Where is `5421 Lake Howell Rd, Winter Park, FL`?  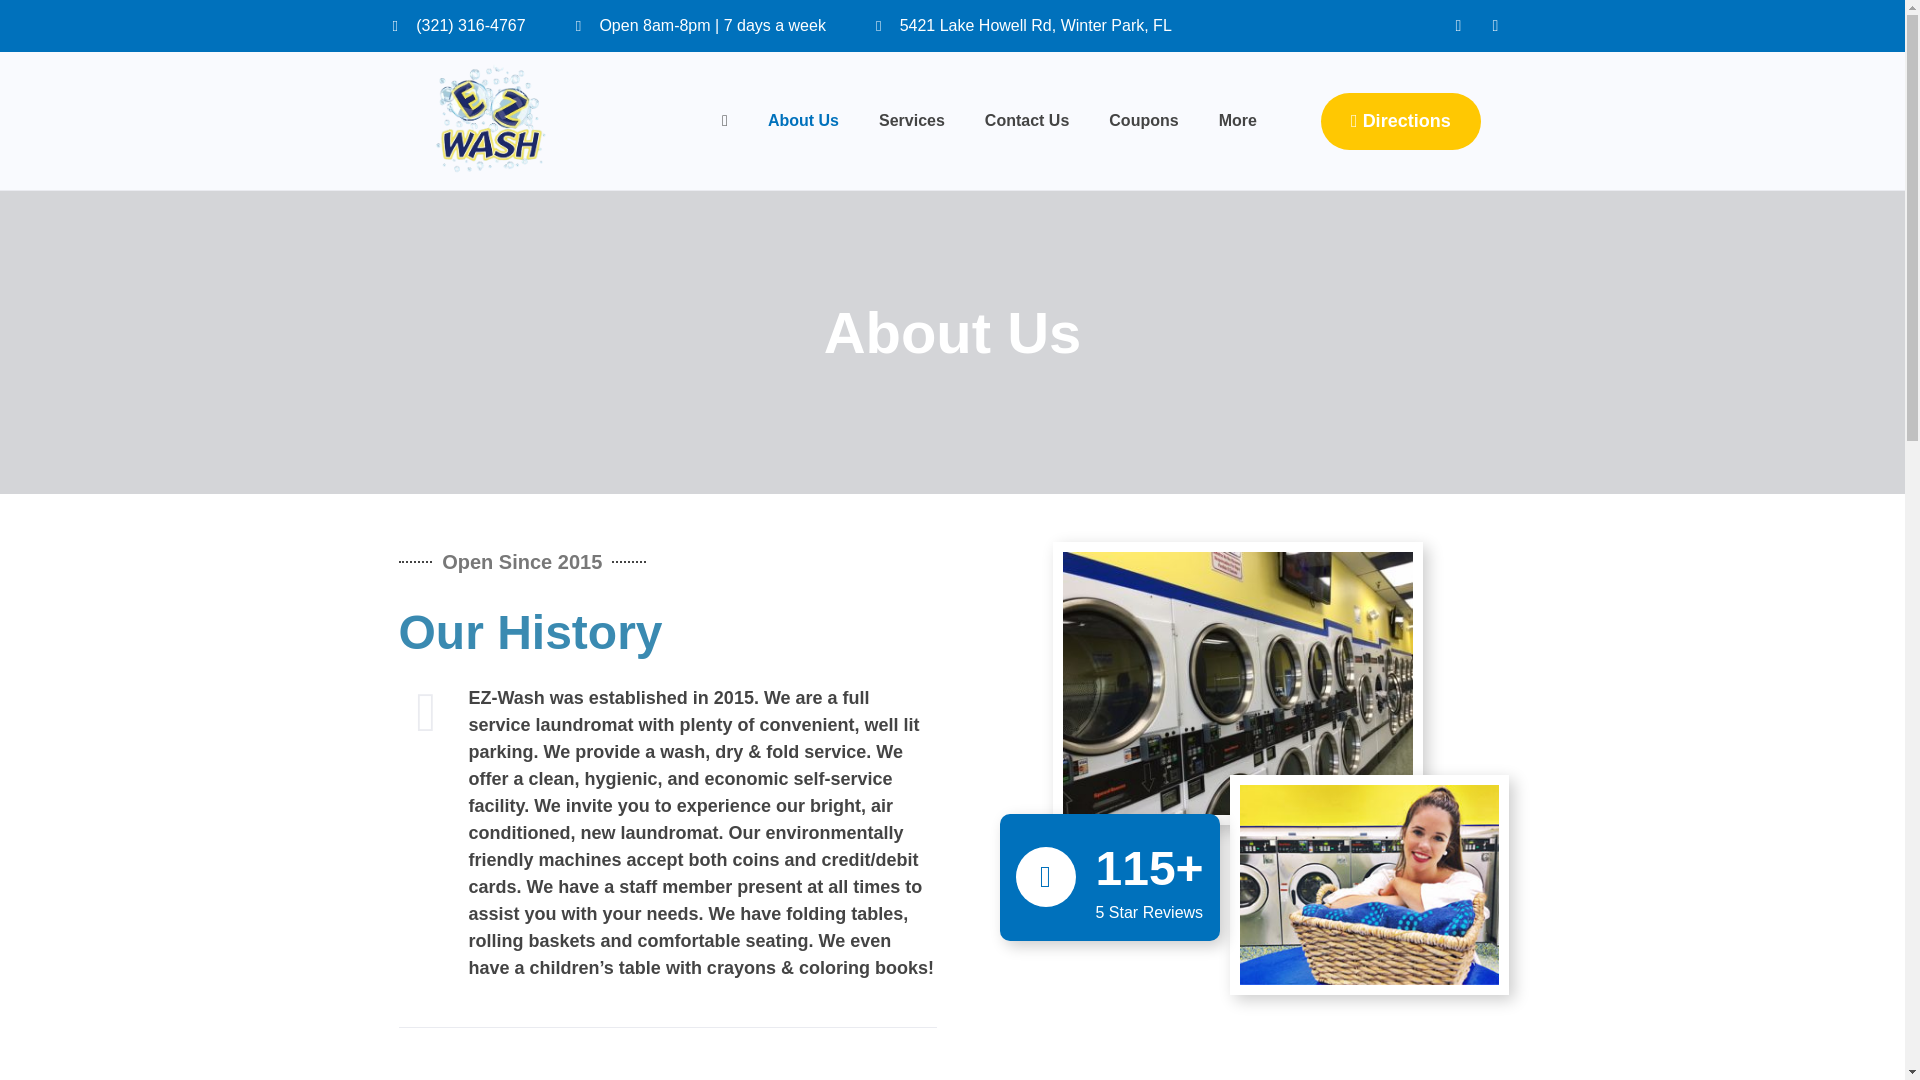
5421 Lake Howell Rd, Winter Park, FL is located at coordinates (1023, 26).